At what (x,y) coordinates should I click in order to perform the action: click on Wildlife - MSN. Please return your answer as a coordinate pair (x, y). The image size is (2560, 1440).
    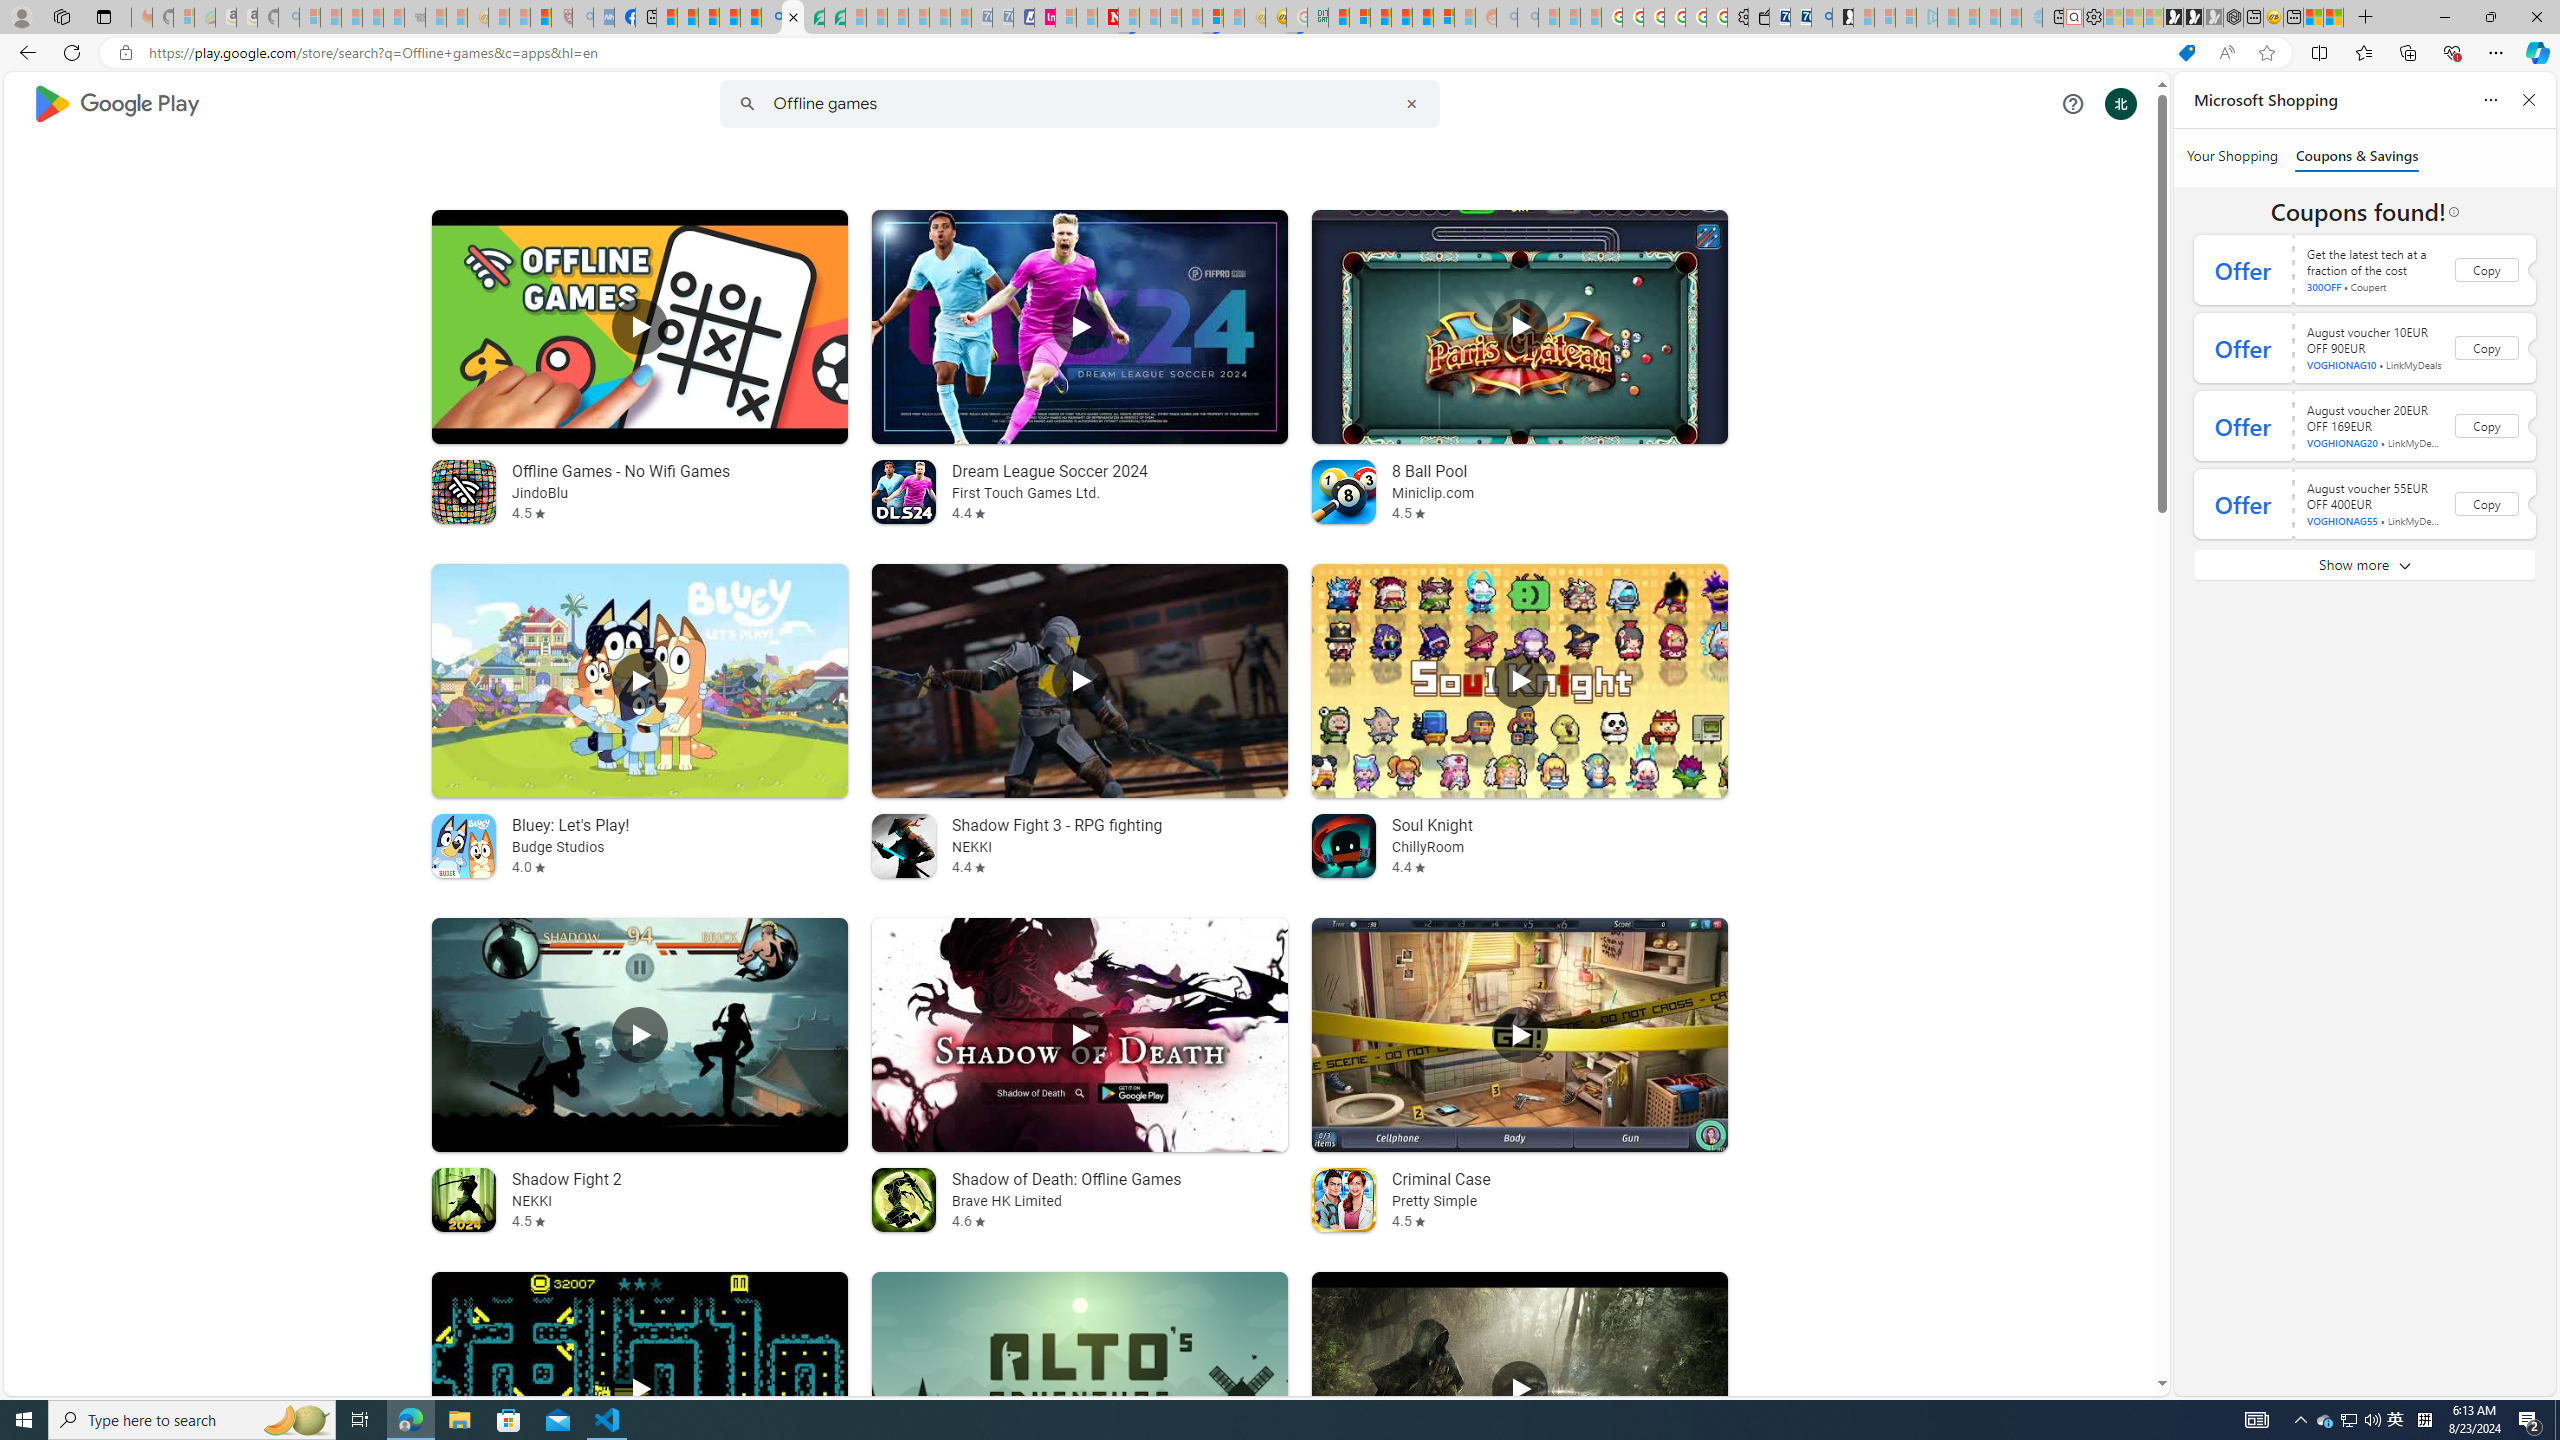
    Looking at the image, I should click on (2312, 17).